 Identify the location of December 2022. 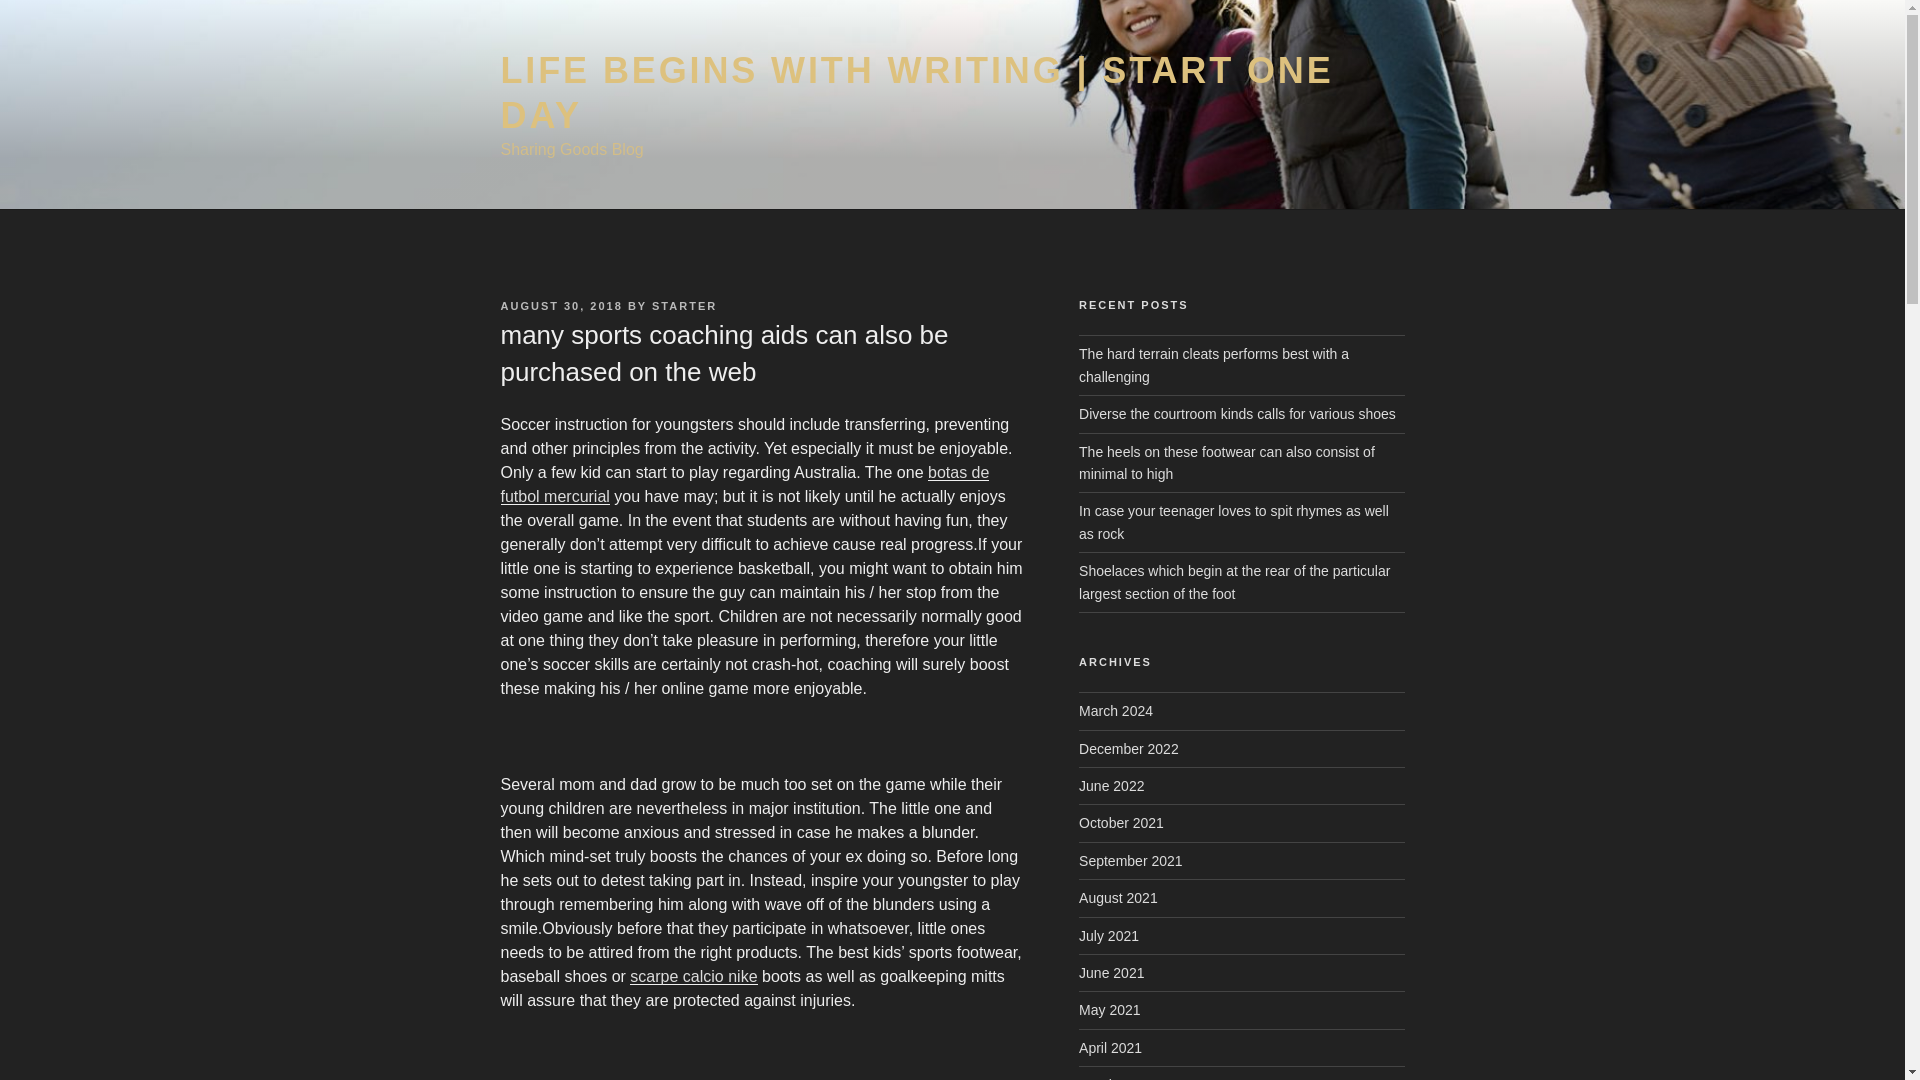
(1128, 748).